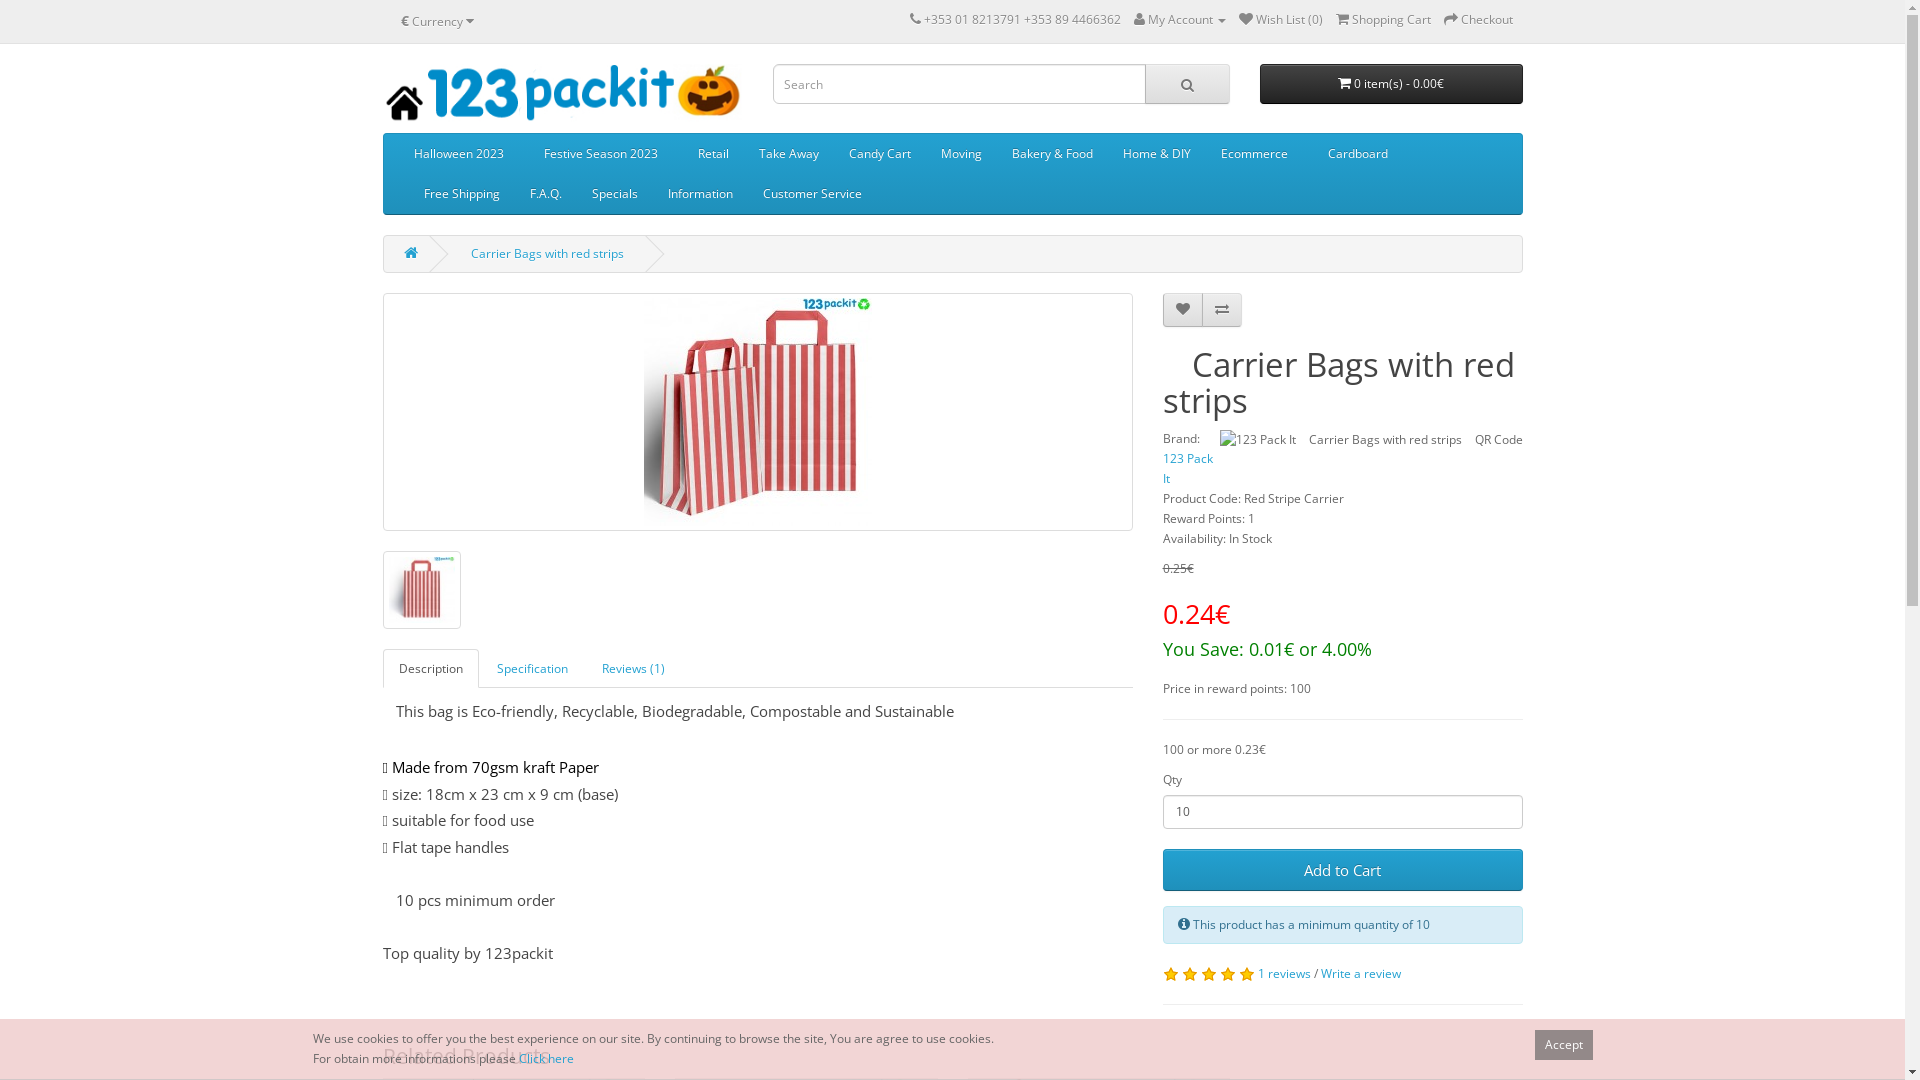 The image size is (1920, 1080). I want to click on Halloween 2023, so click(458, 154).